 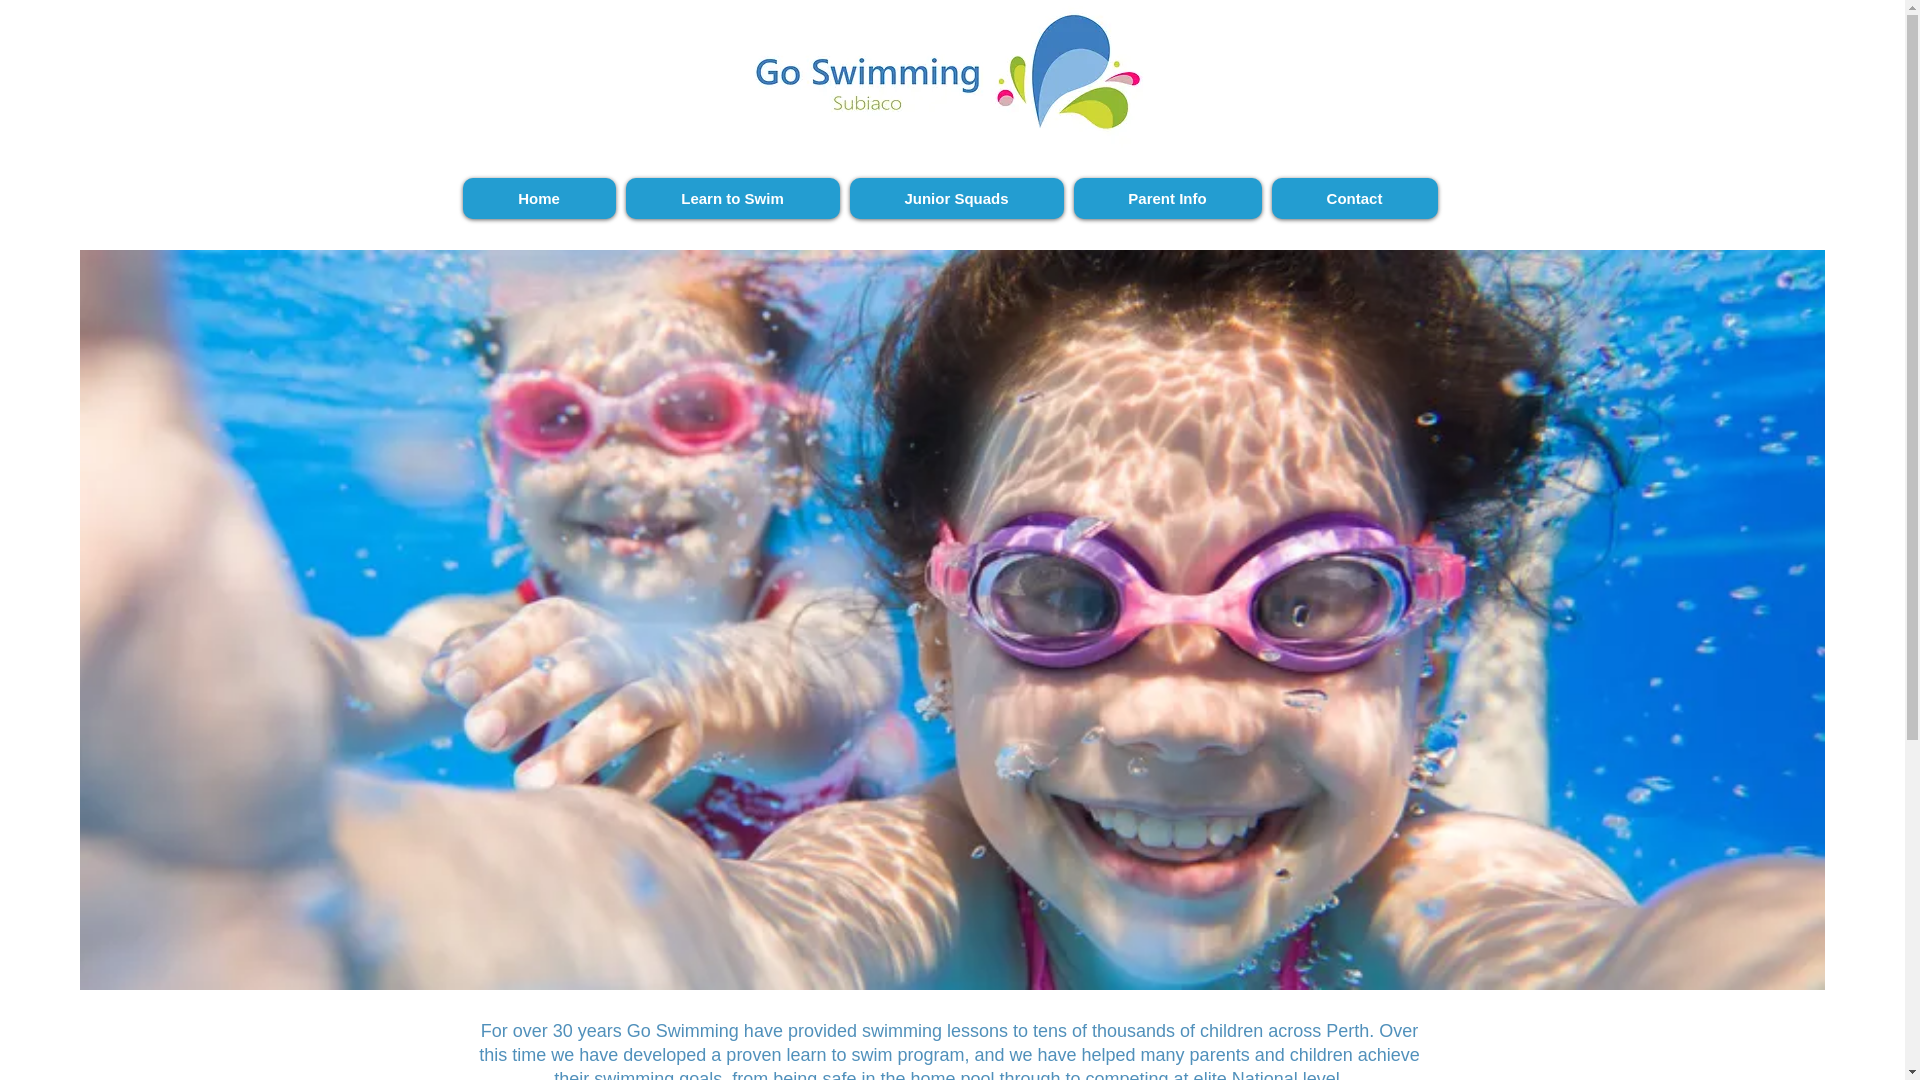 What do you see at coordinates (538, 198) in the screenshot?
I see `Home` at bounding box center [538, 198].